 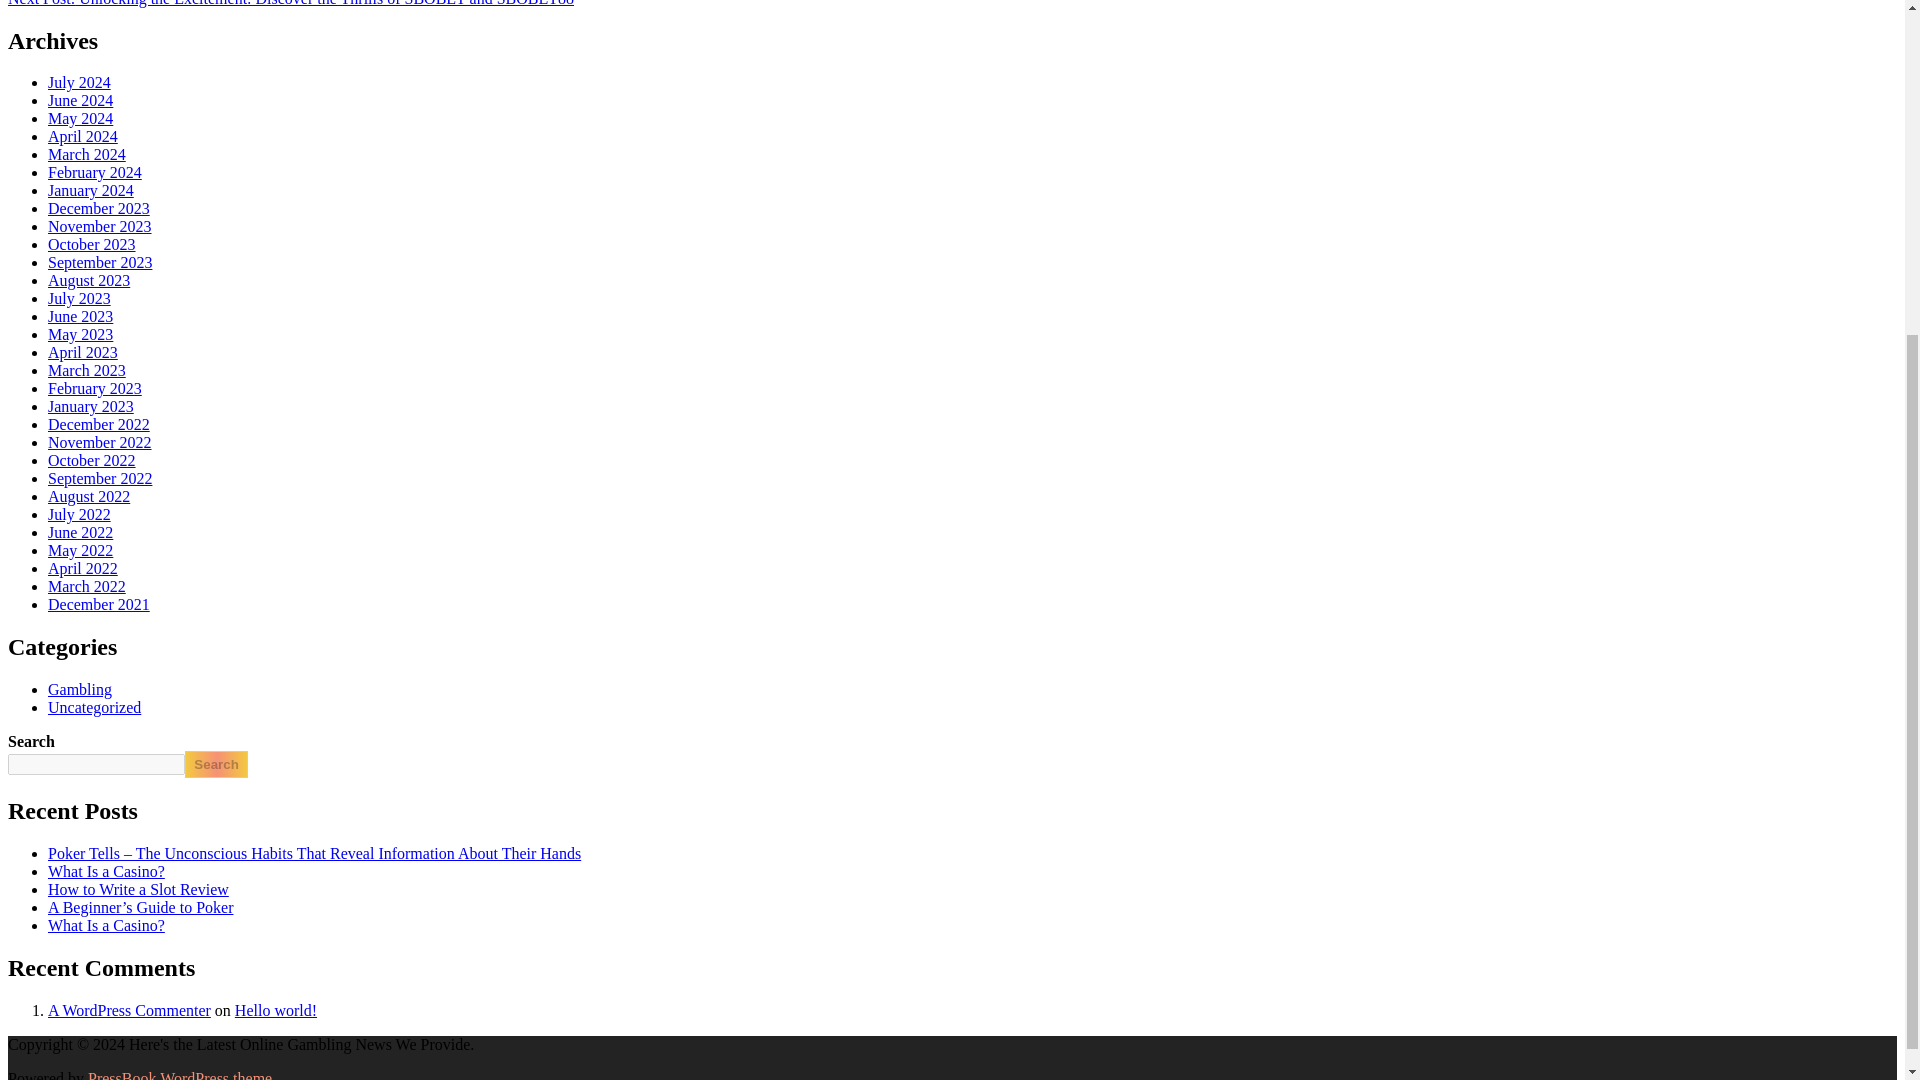 What do you see at coordinates (80, 100) in the screenshot?
I see `June 2024` at bounding box center [80, 100].